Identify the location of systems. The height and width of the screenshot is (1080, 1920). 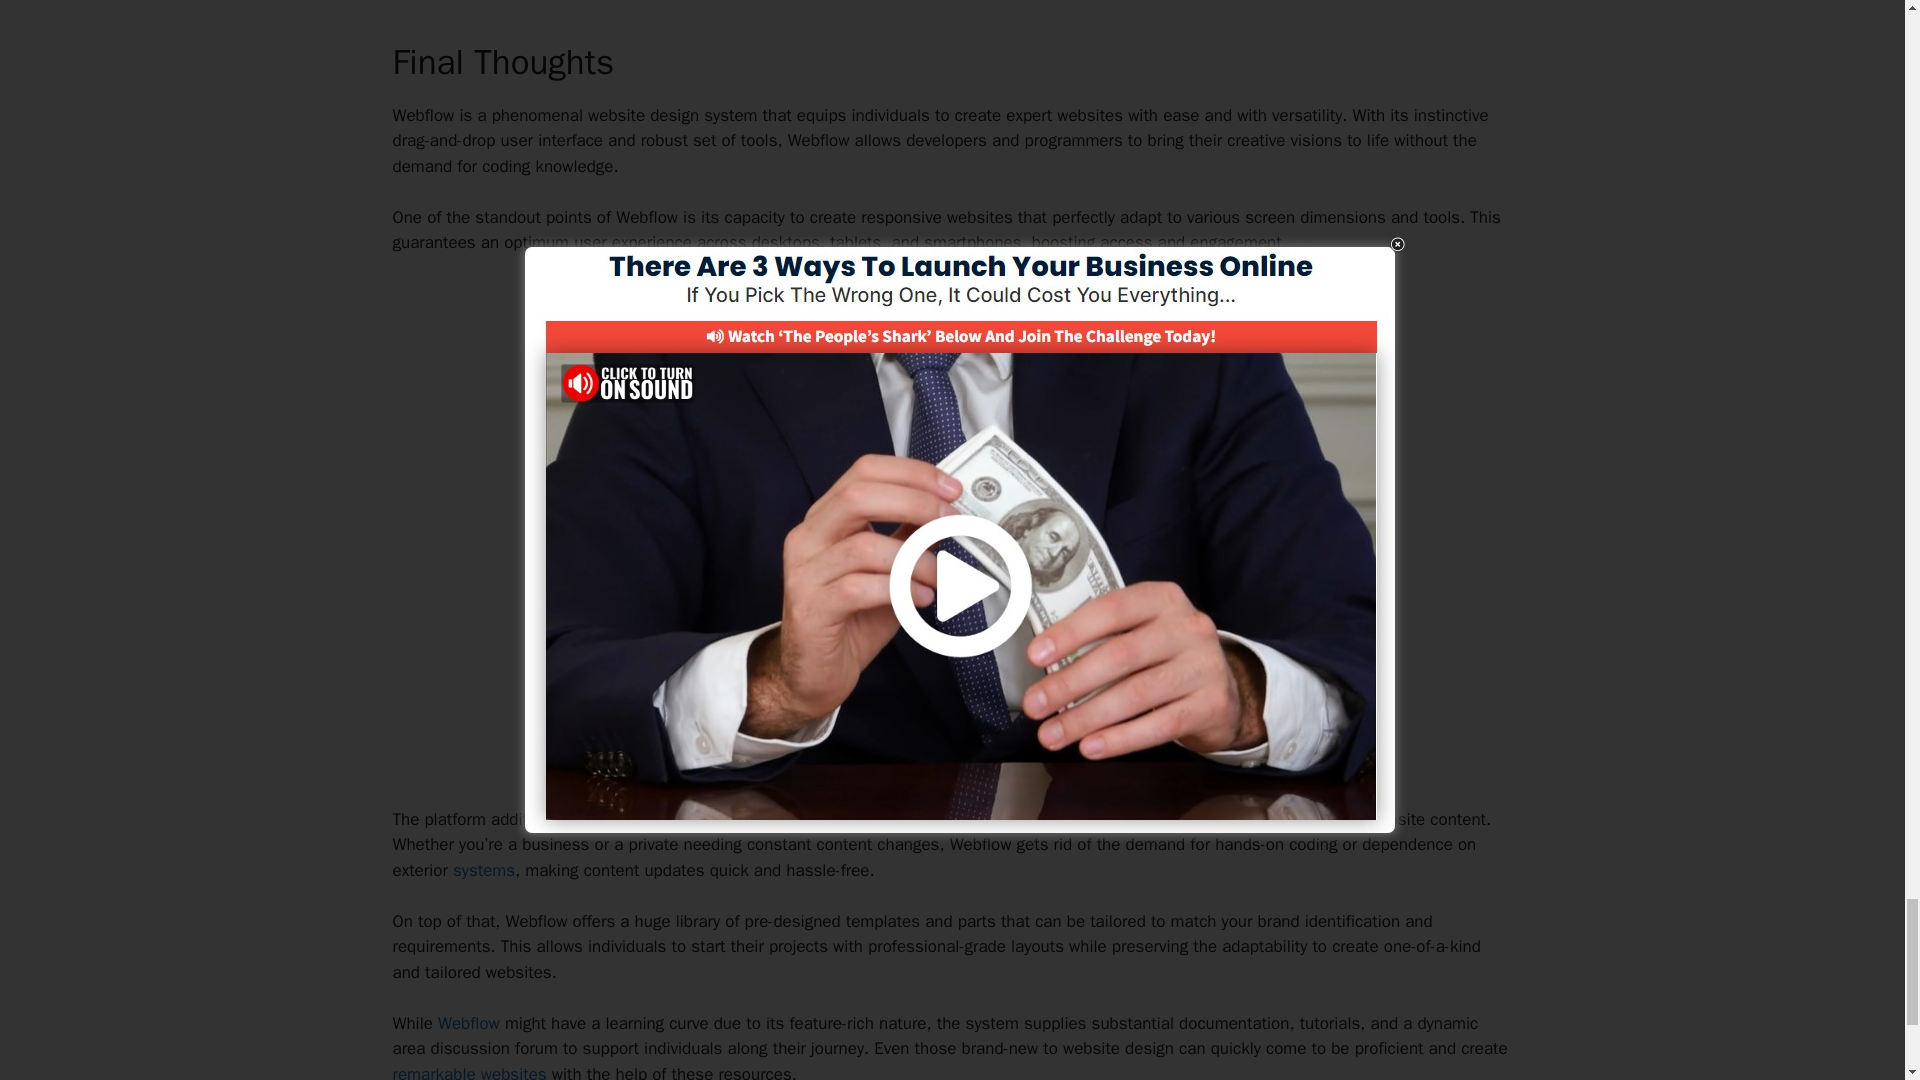
(484, 870).